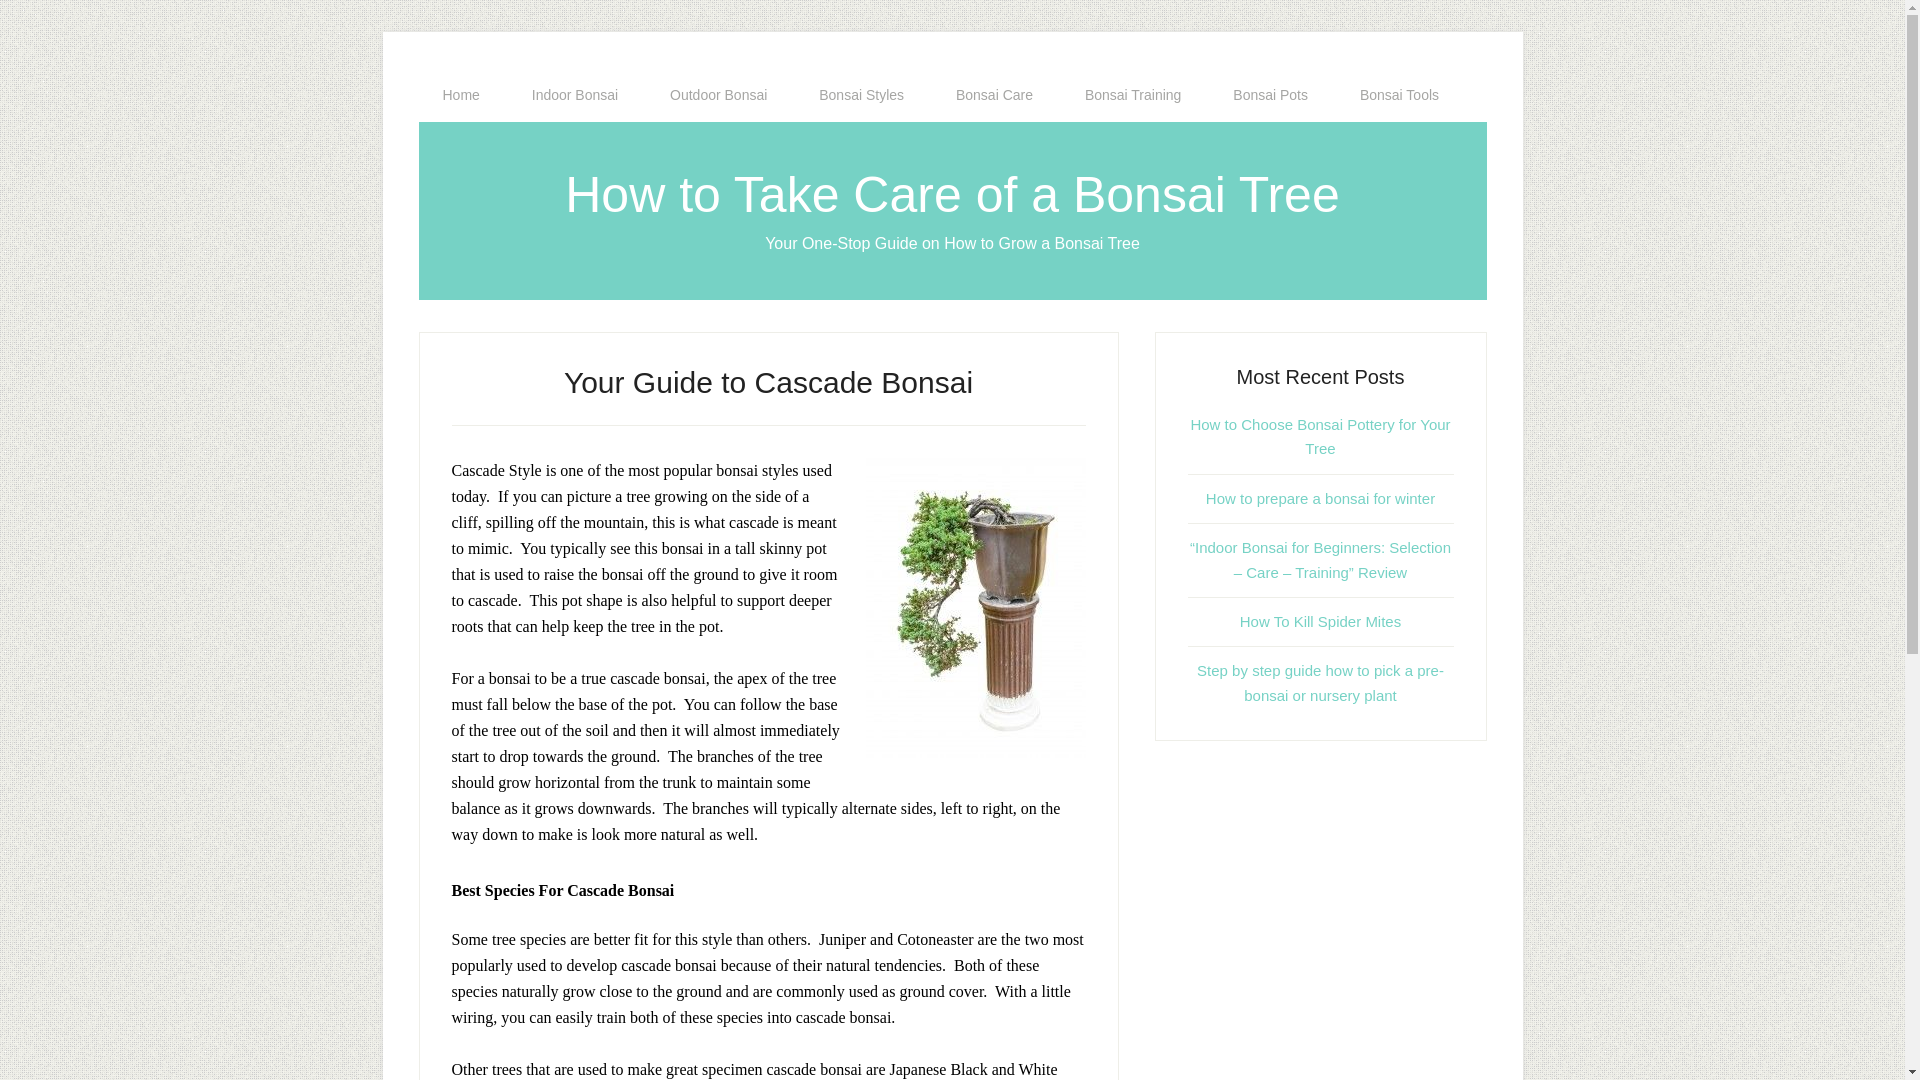 The image size is (1920, 1080). I want to click on Bonsai Care, so click(994, 95).